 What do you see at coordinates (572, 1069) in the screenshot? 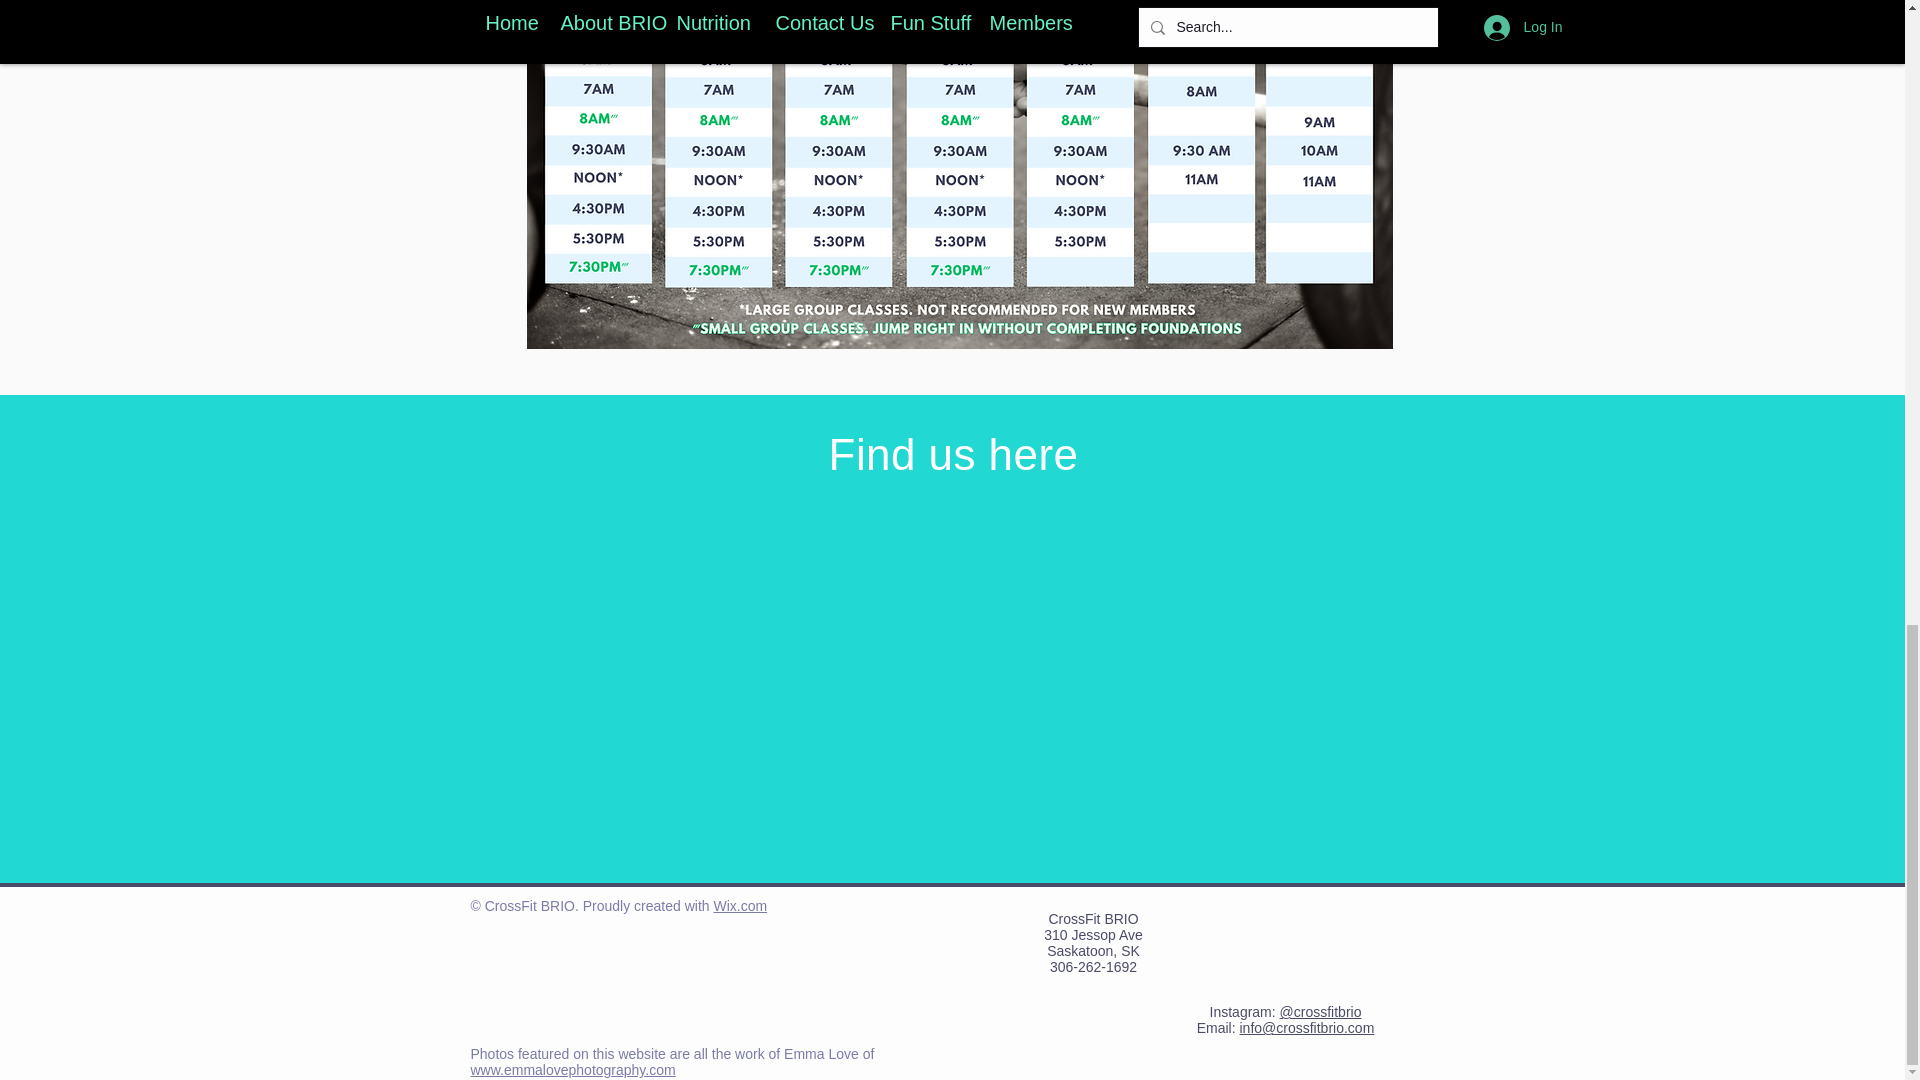
I see `www.emmalovephotography.com` at bounding box center [572, 1069].